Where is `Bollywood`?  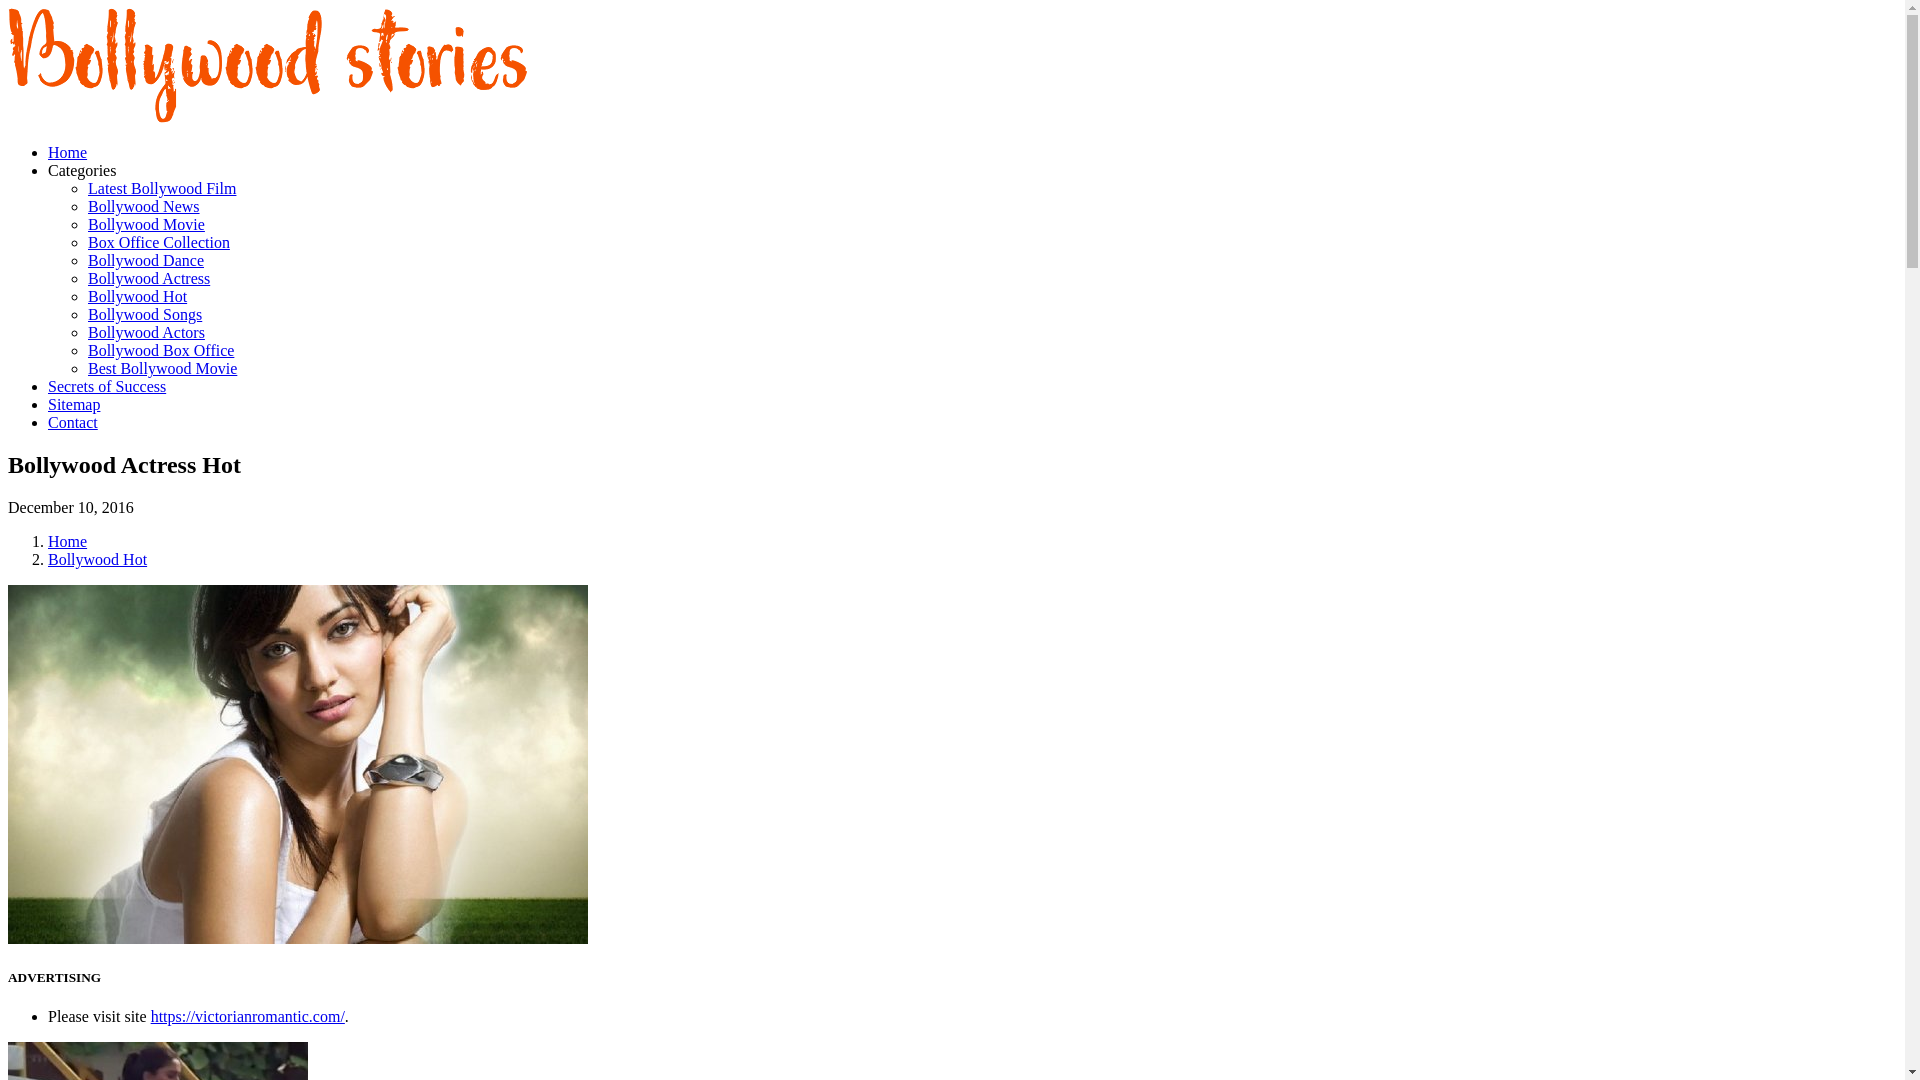 Bollywood is located at coordinates (268, 118).